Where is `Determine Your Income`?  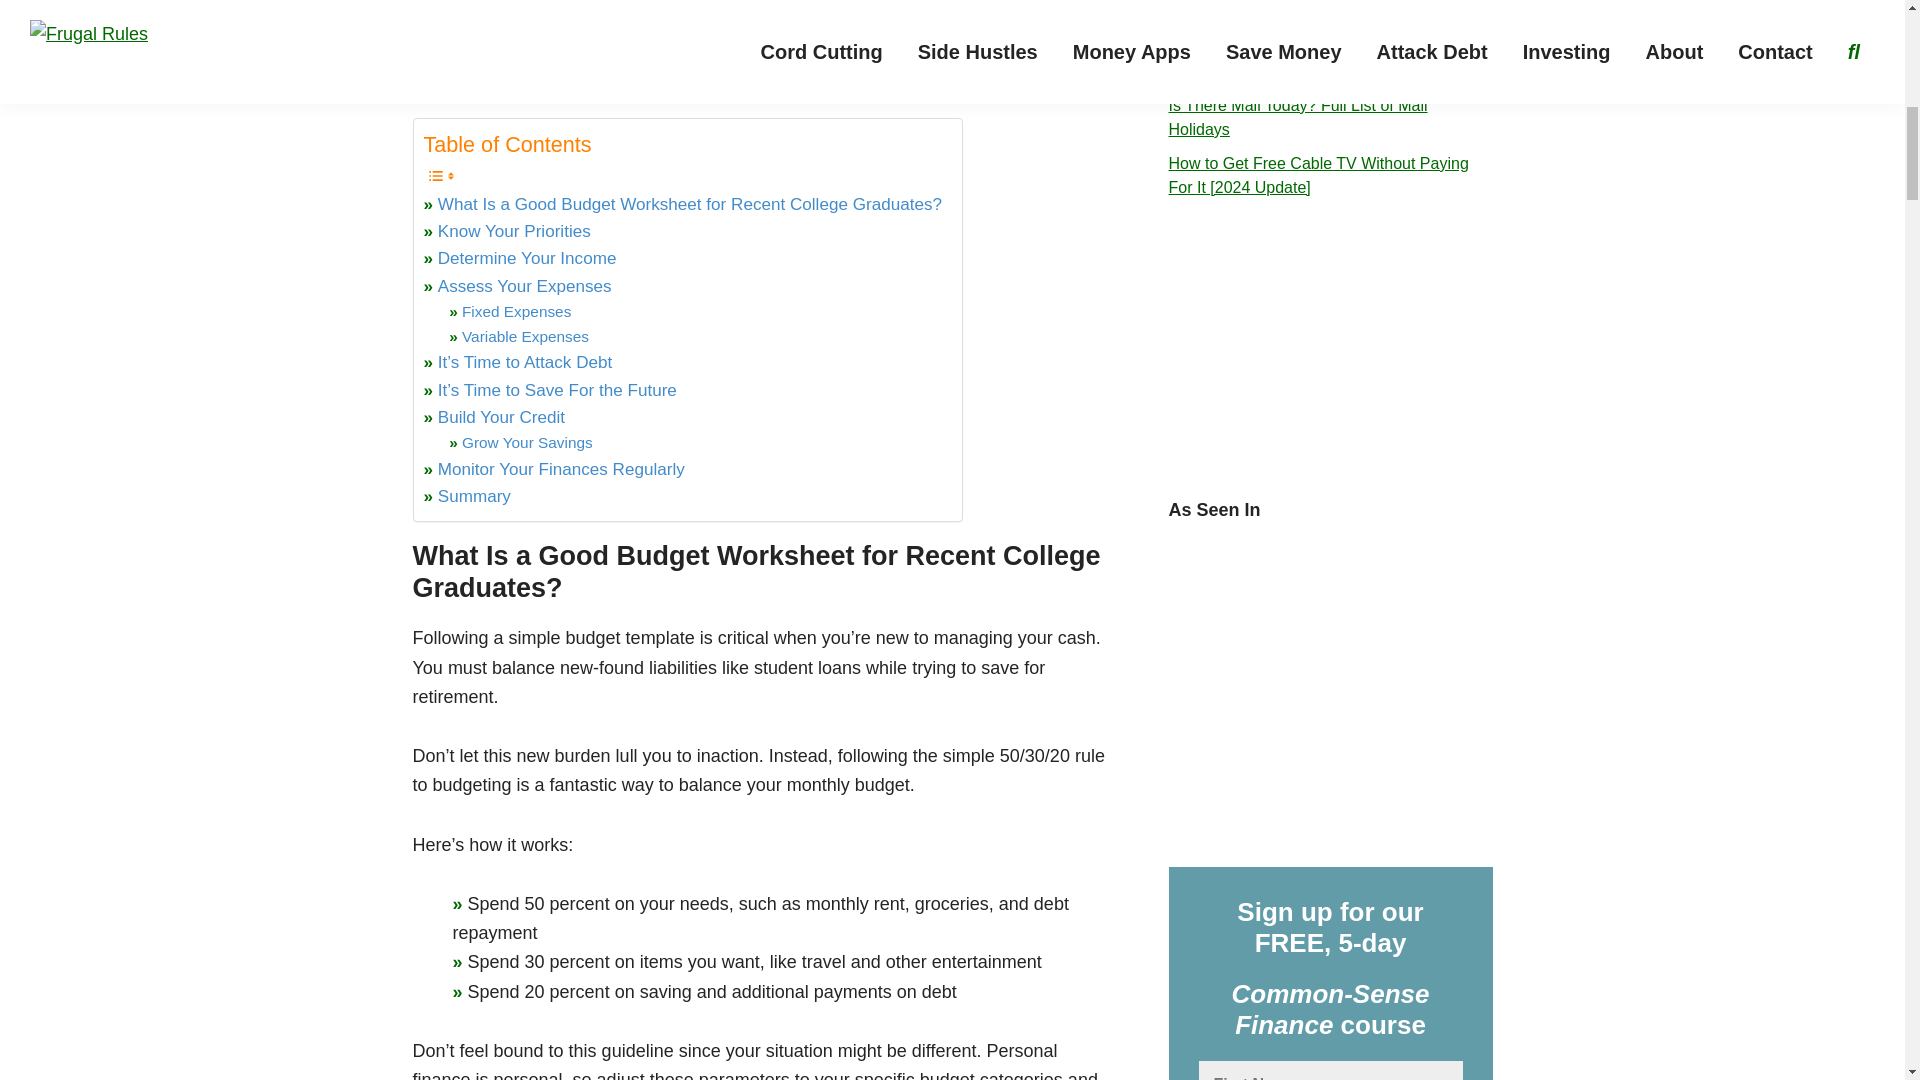 Determine Your Income is located at coordinates (526, 258).